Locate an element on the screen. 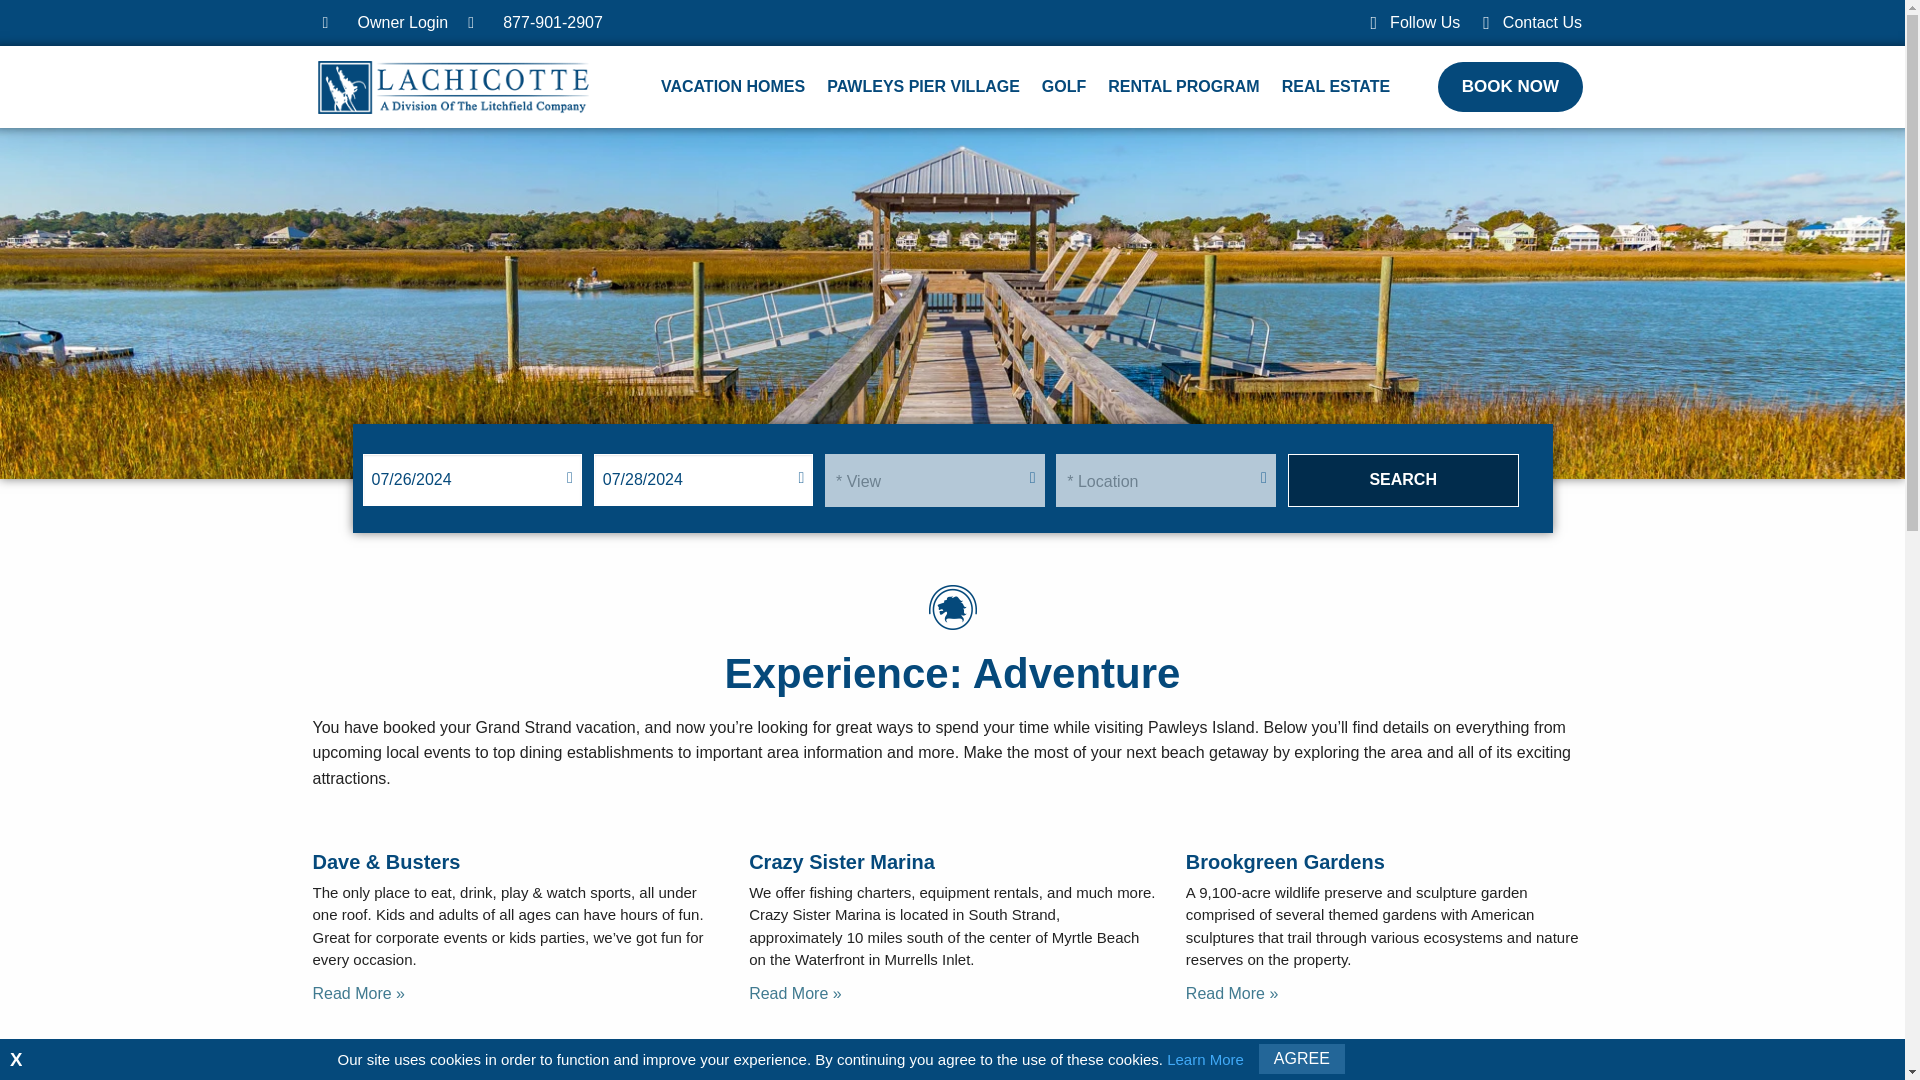 This screenshot has width=1920, height=1080. SEARCH is located at coordinates (1403, 480).